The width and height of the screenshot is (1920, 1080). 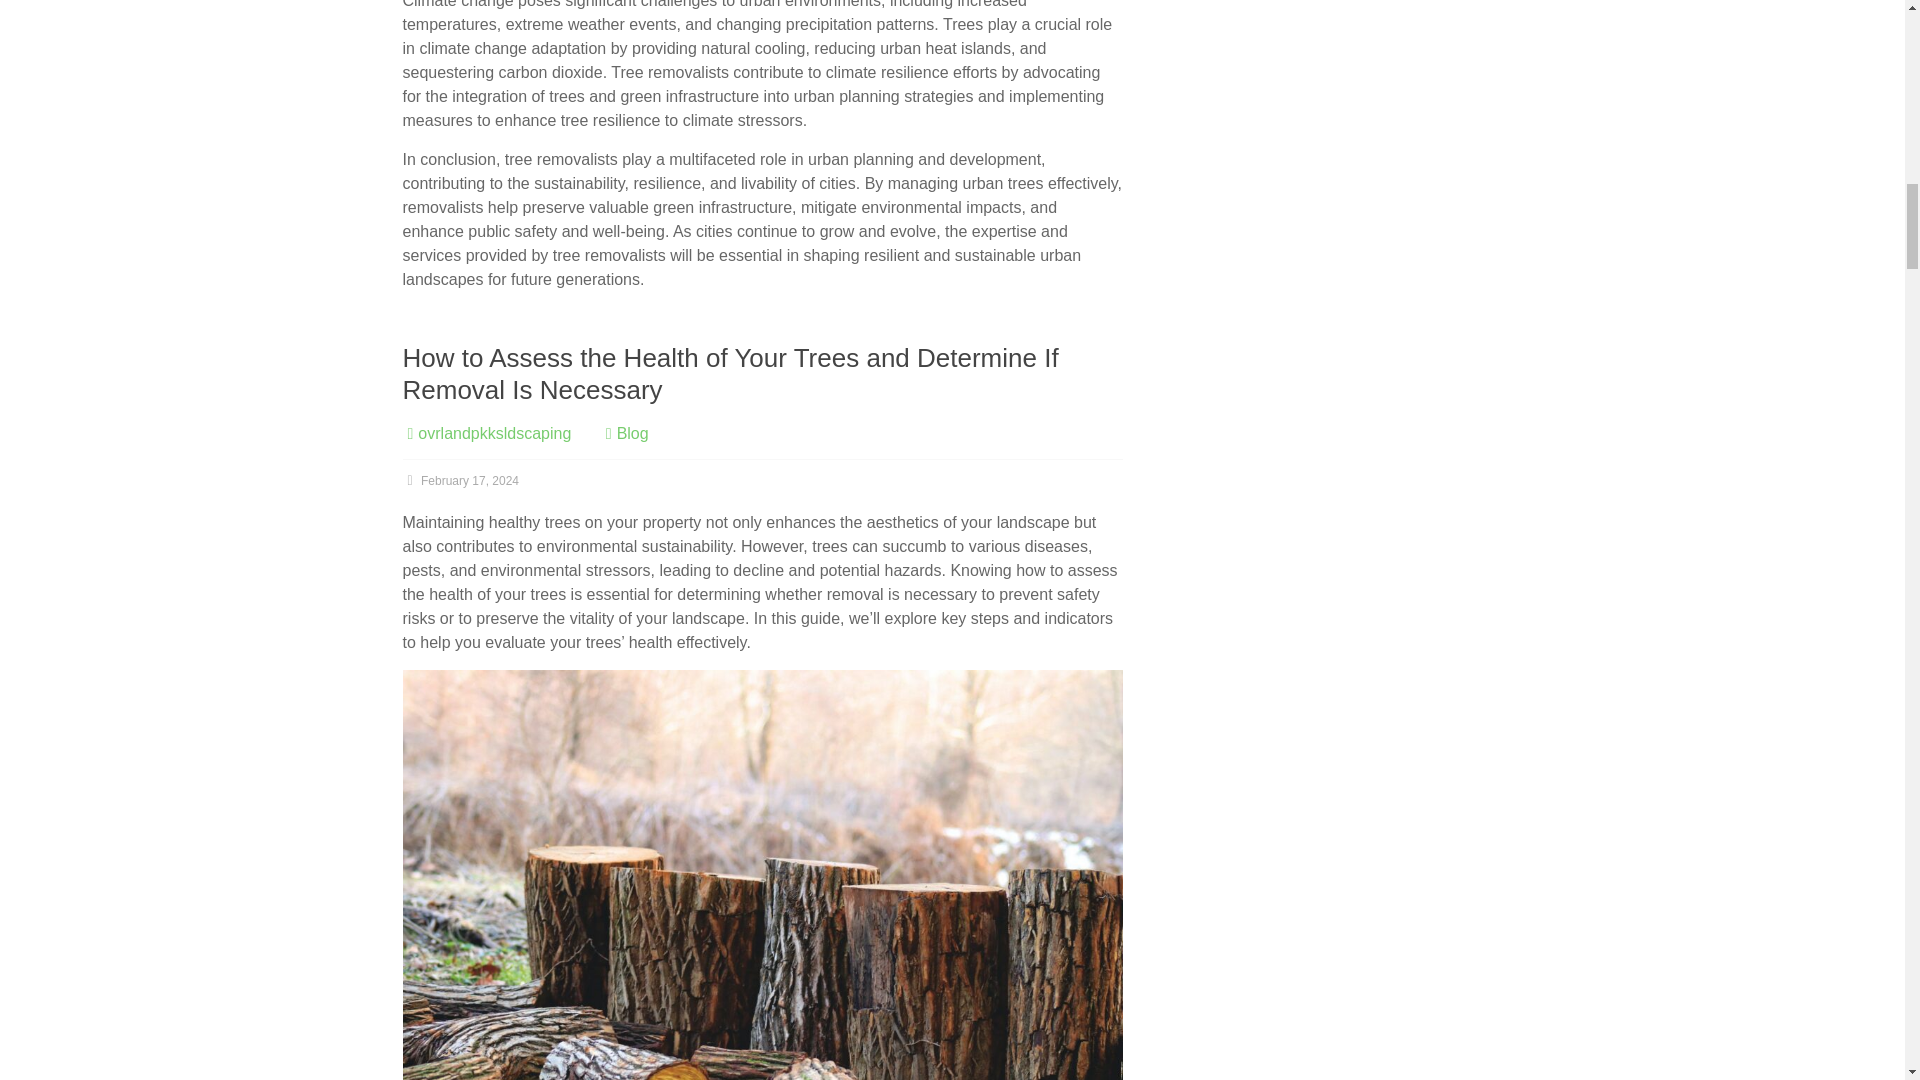 I want to click on ovrlandpkksldscaping, so click(x=494, y=433).